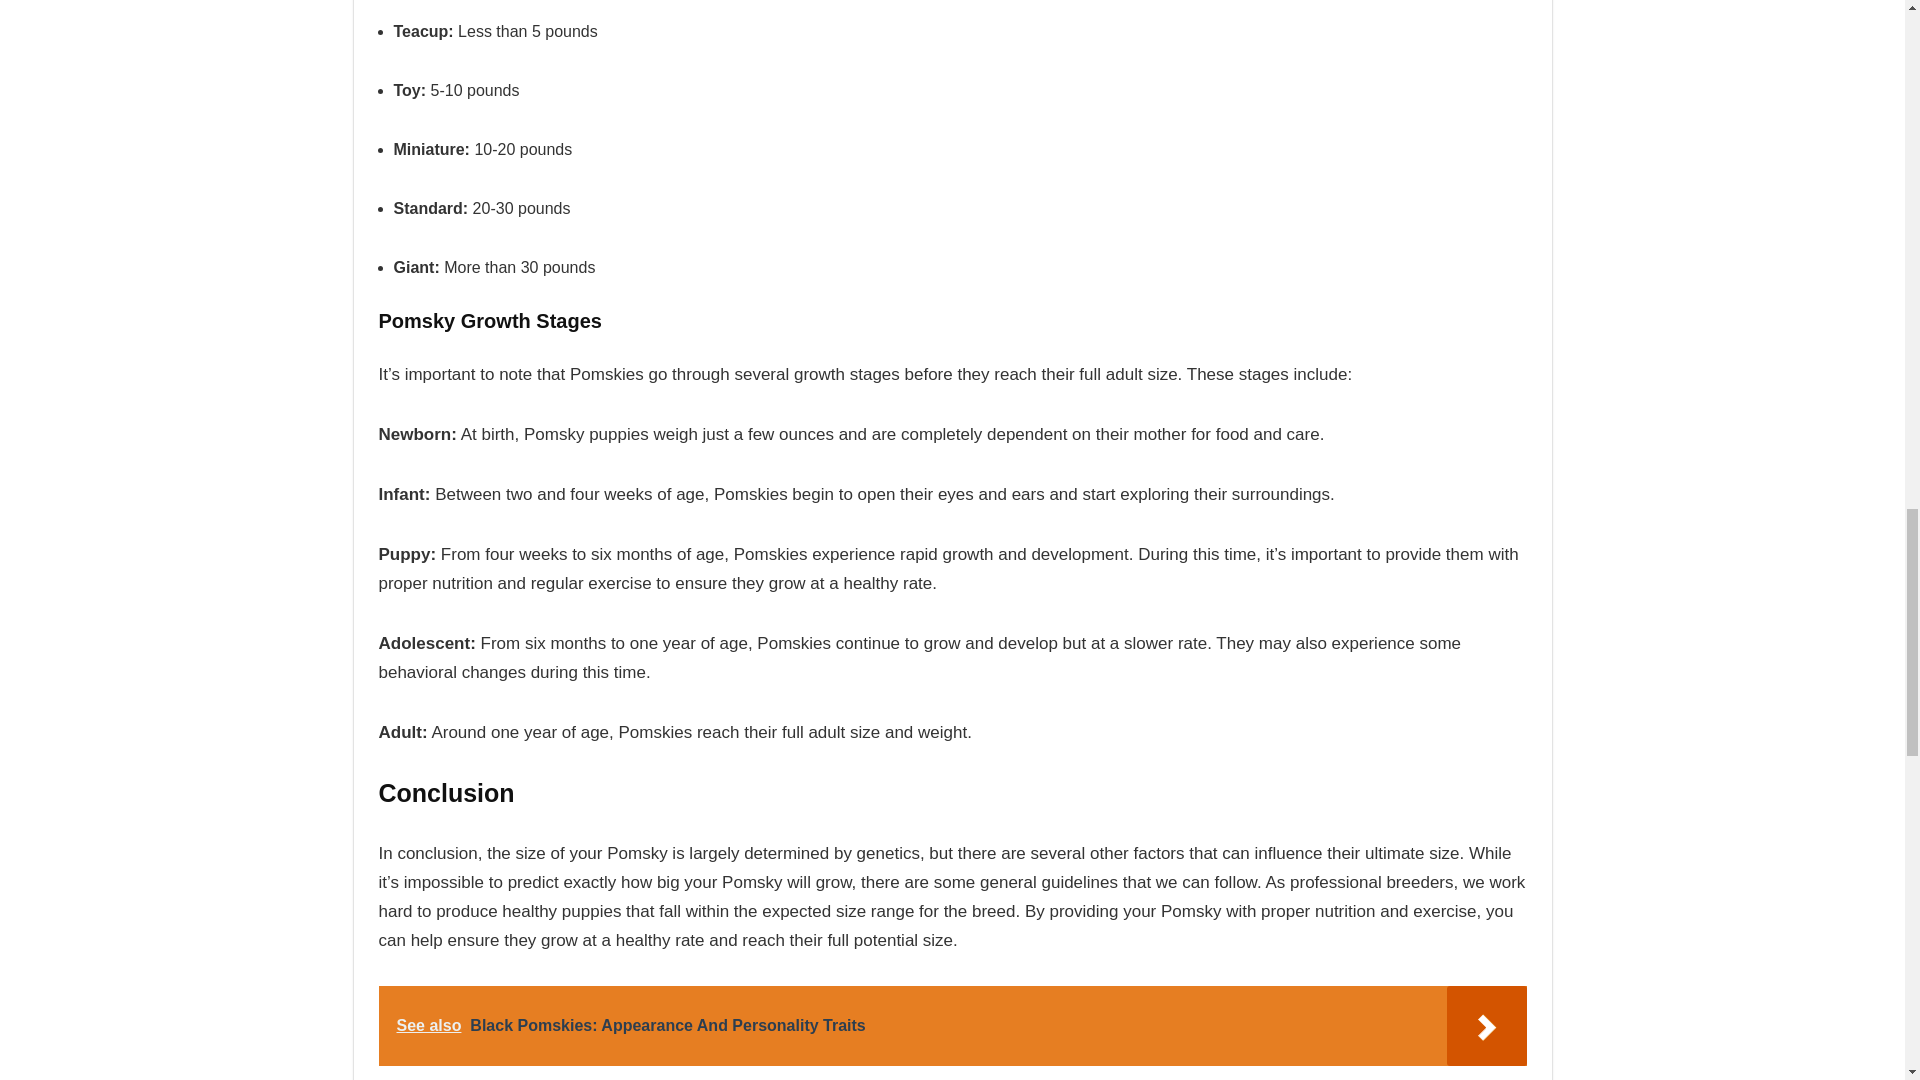  Describe the element at coordinates (952, 1026) in the screenshot. I see `See also  Black Pomskies: Appearance And Personality Traits` at that location.